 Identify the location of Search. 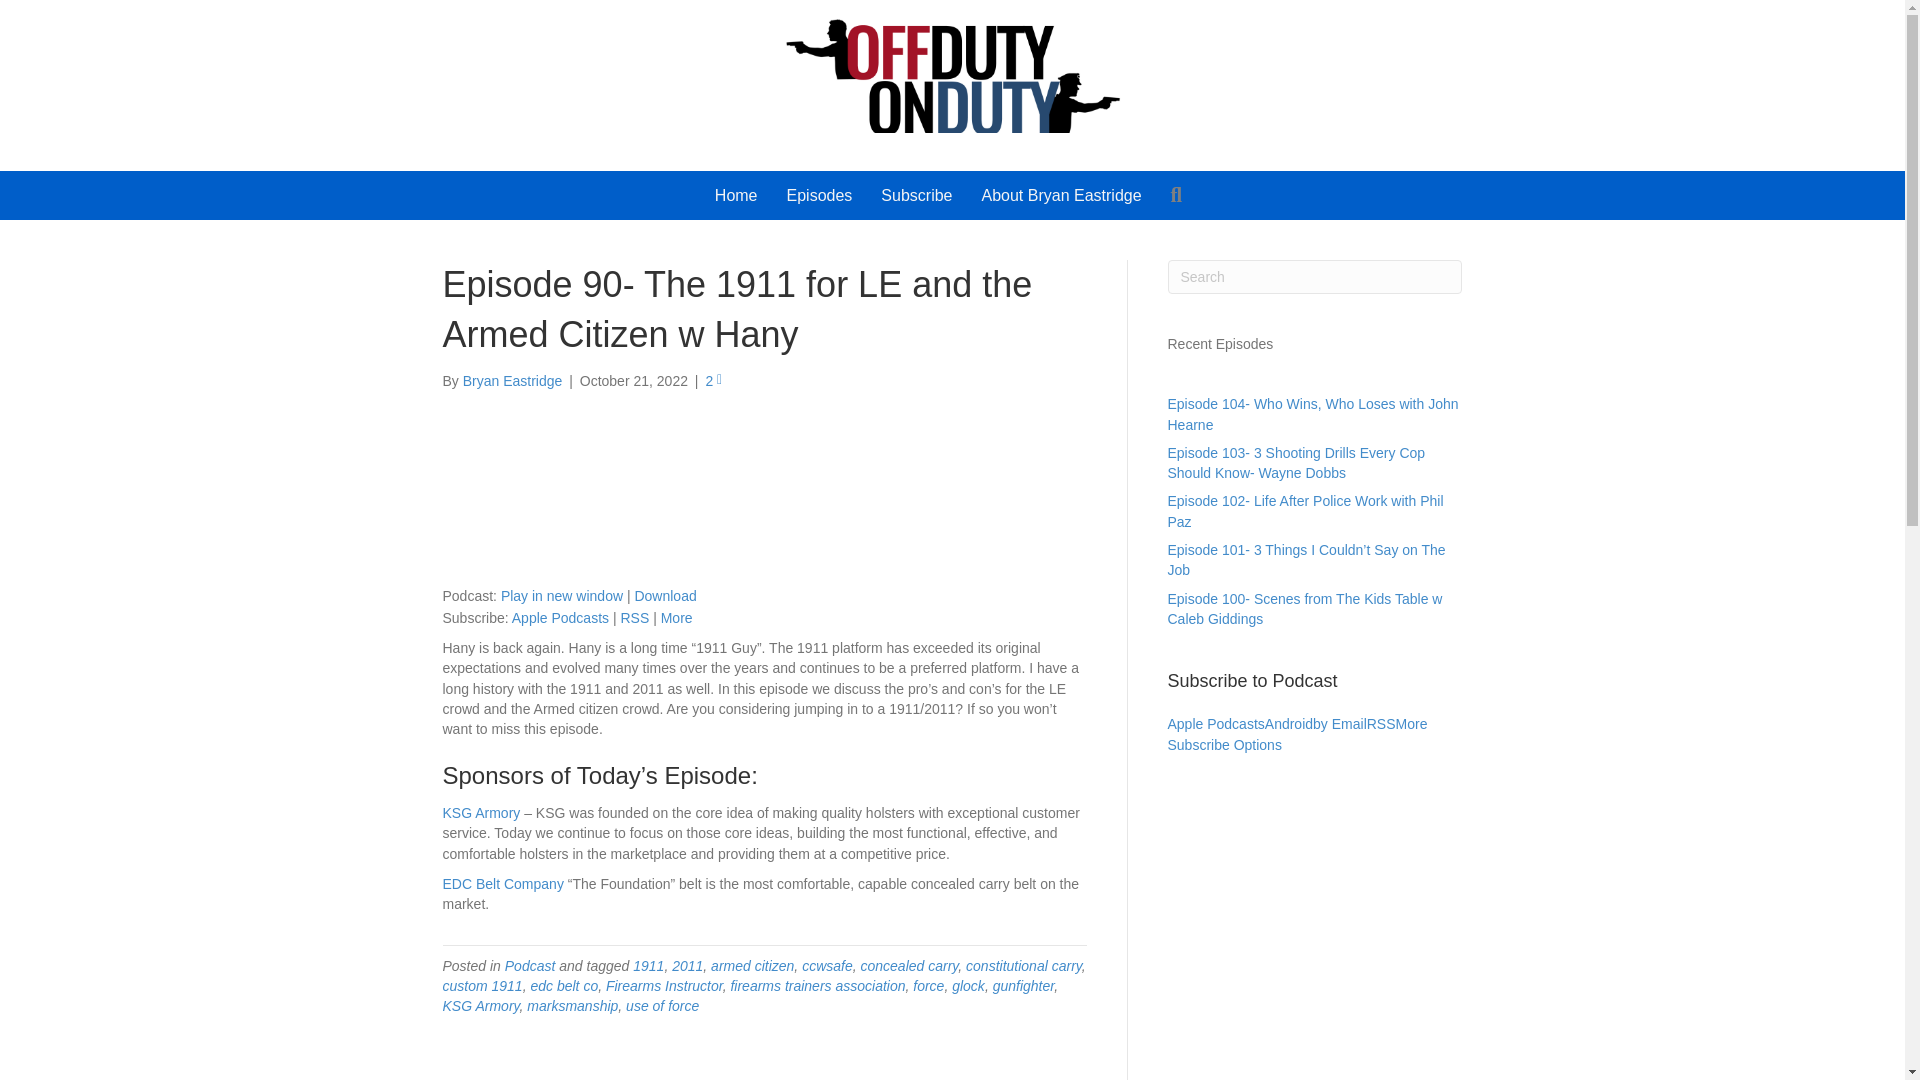
(1181, 195).